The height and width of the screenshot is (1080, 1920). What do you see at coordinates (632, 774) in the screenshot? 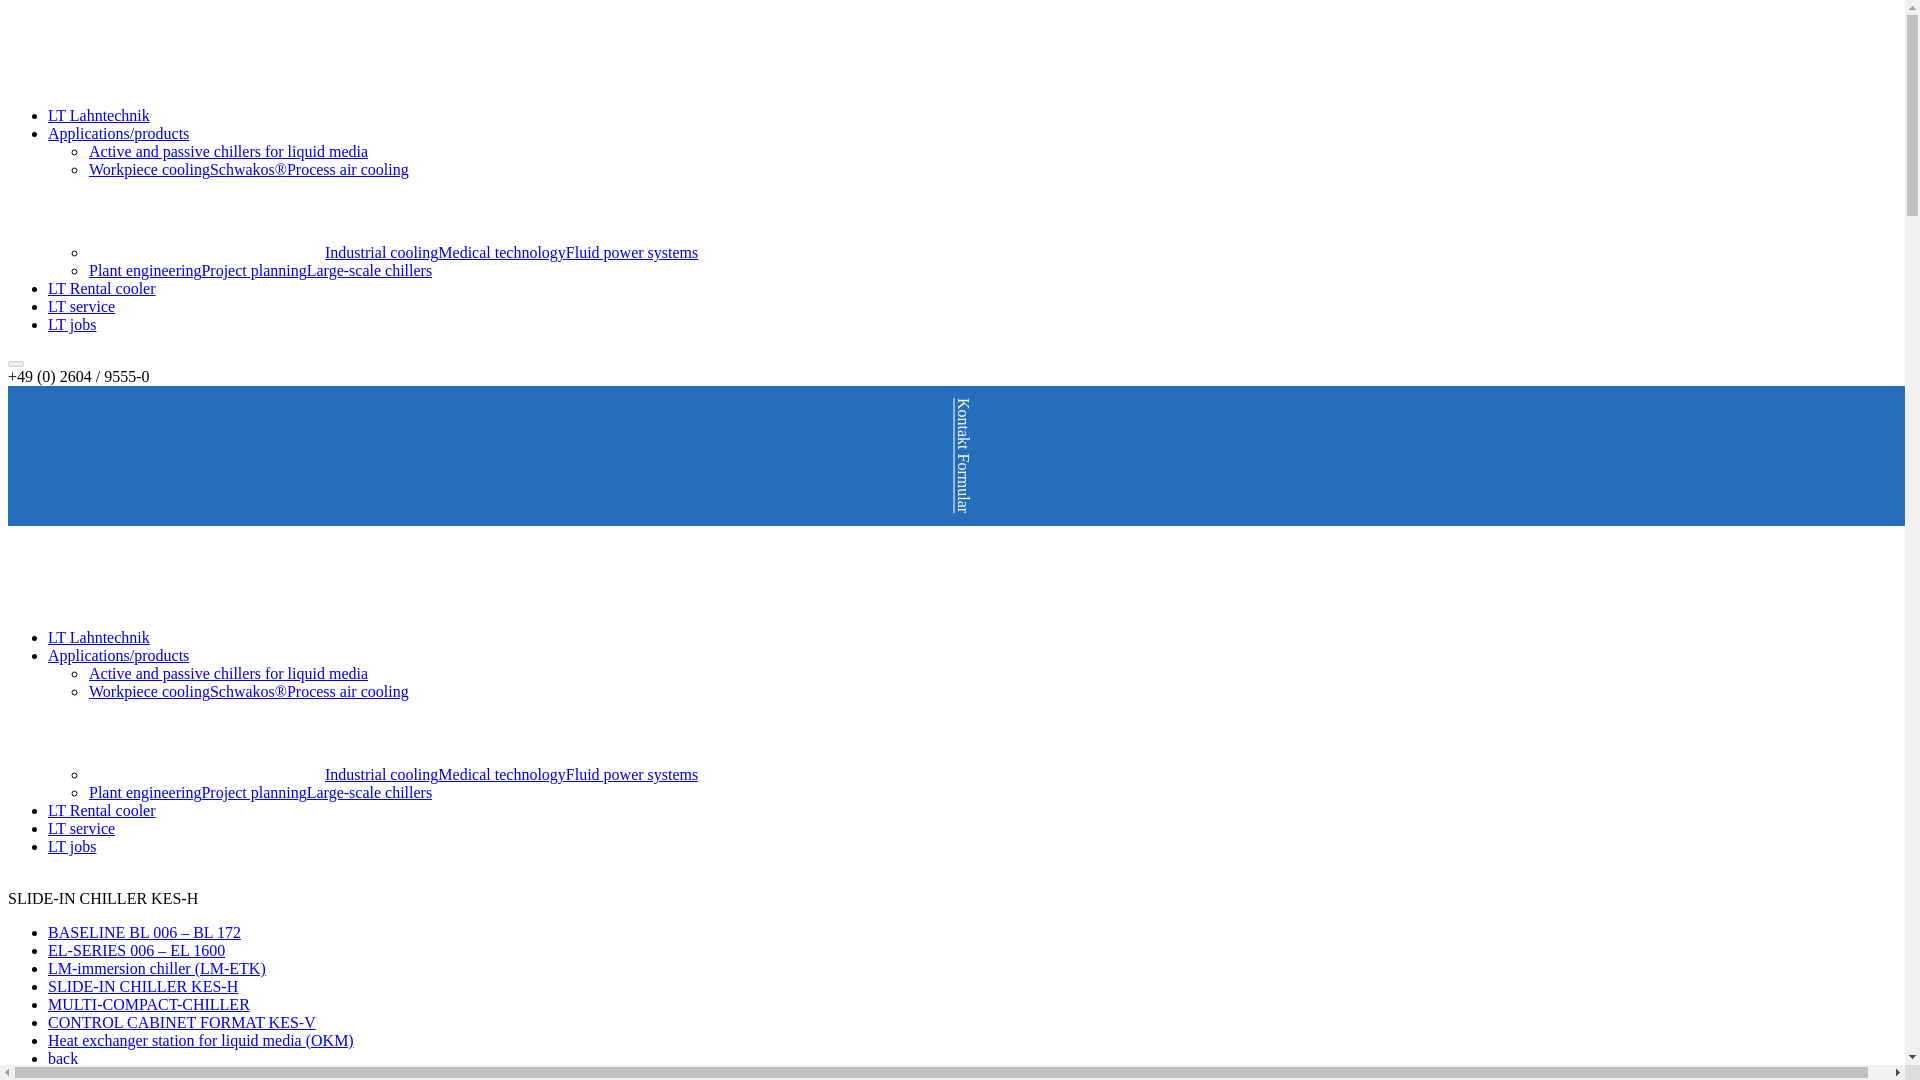
I see `Fluid power systems` at bounding box center [632, 774].